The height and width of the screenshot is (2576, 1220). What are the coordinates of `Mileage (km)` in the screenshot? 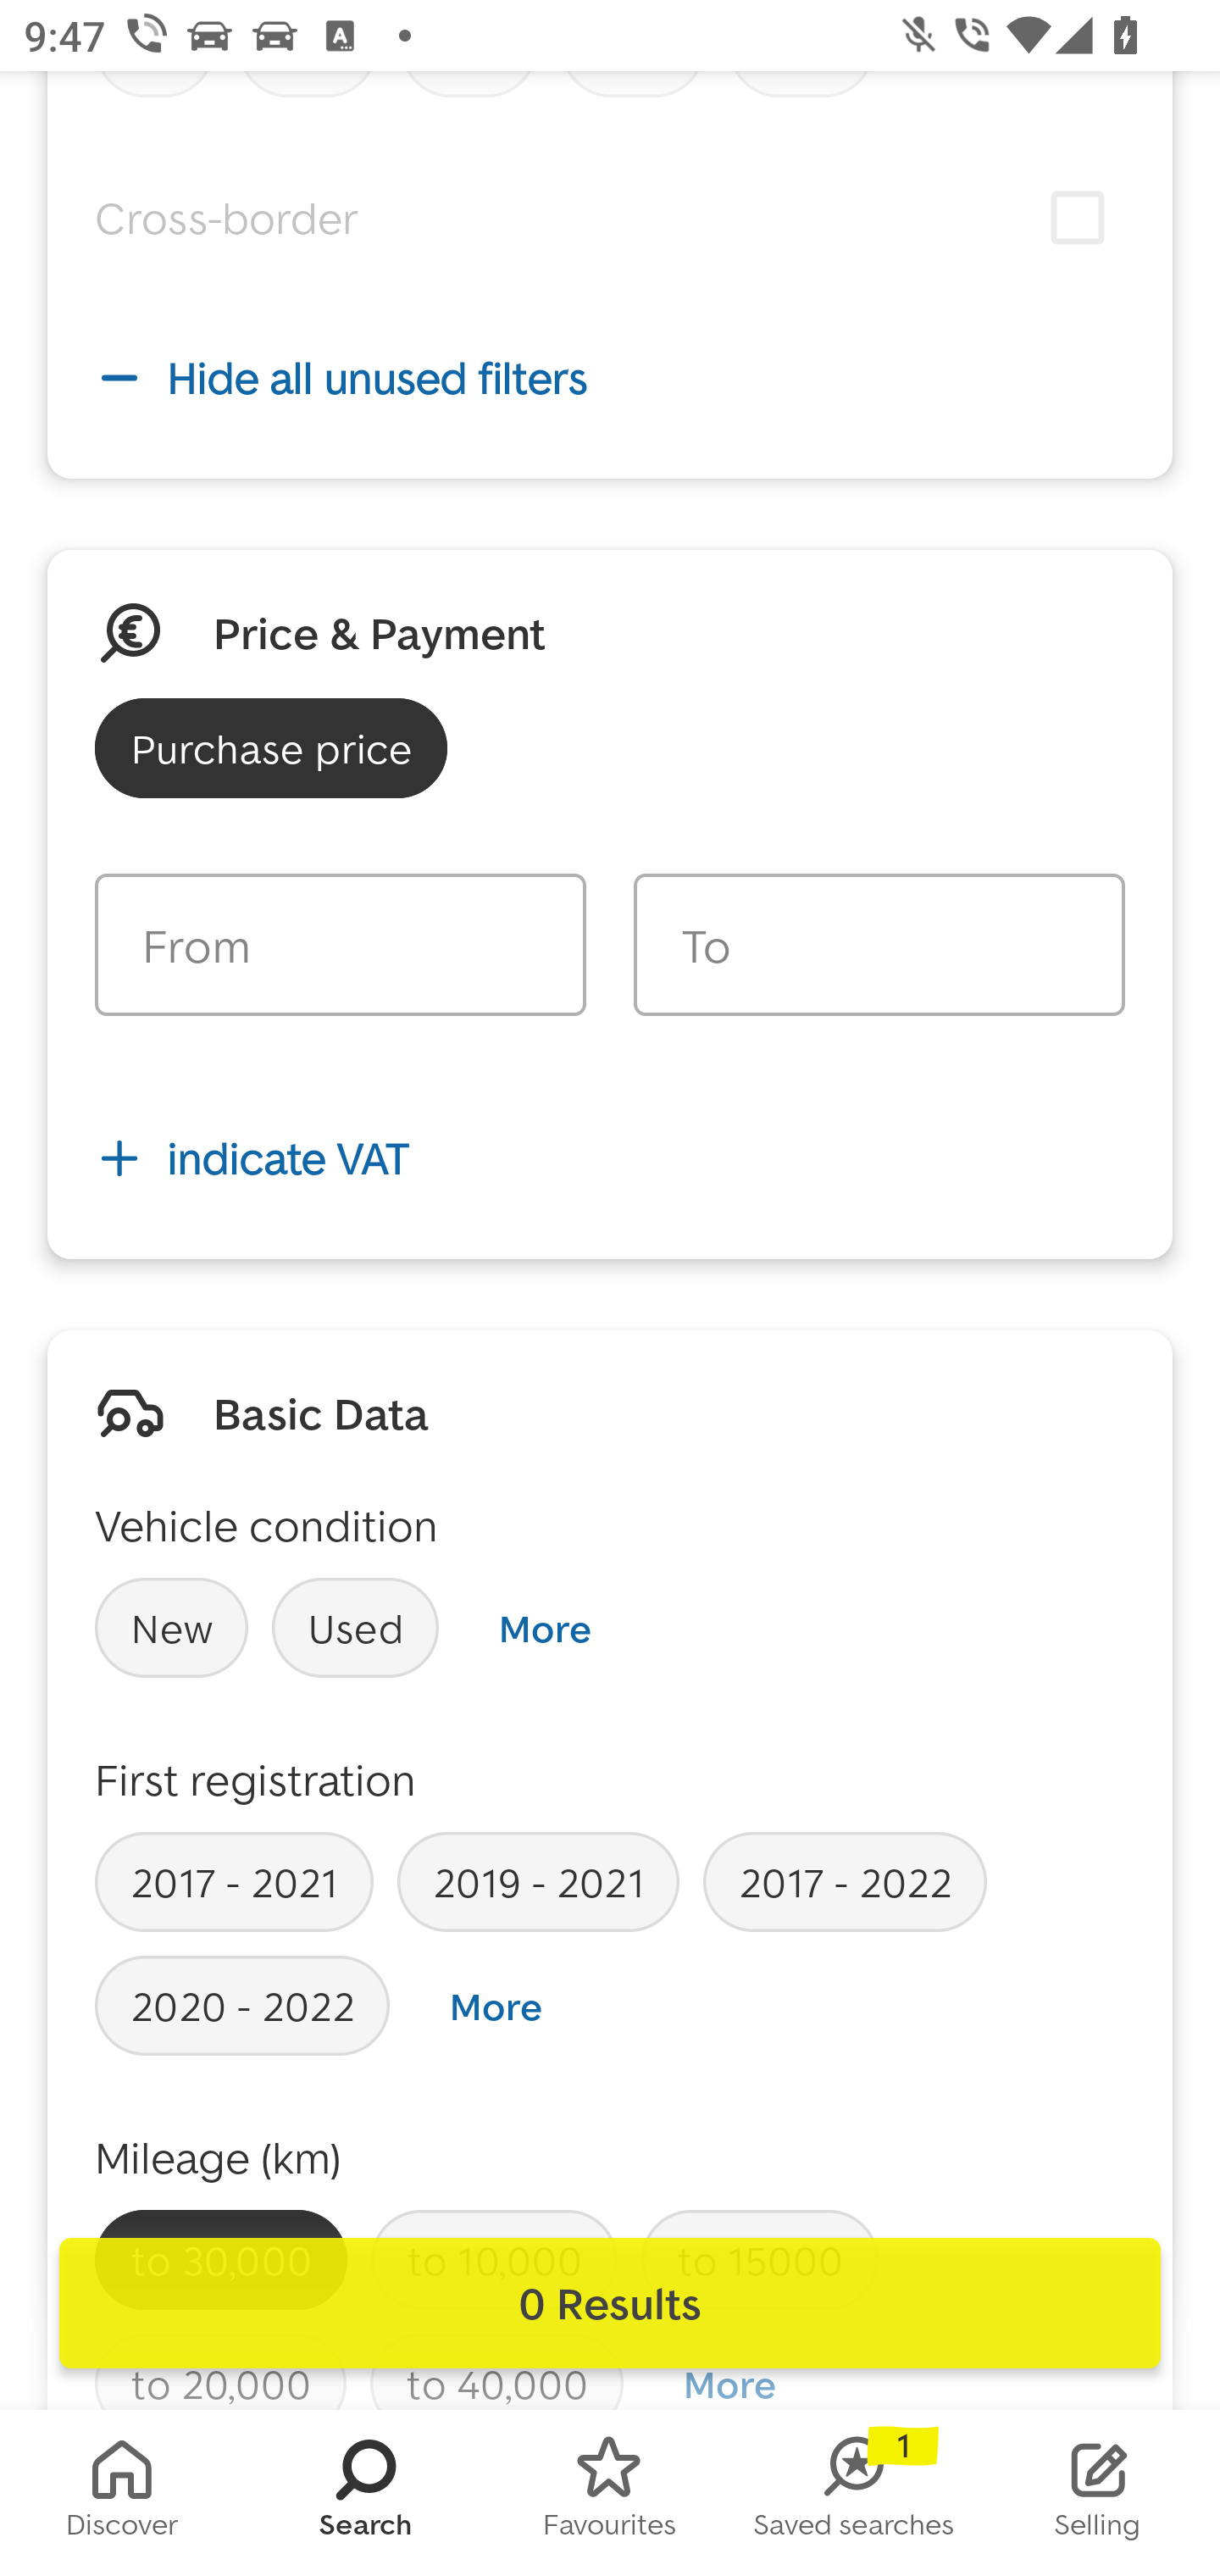 It's located at (219, 2157).